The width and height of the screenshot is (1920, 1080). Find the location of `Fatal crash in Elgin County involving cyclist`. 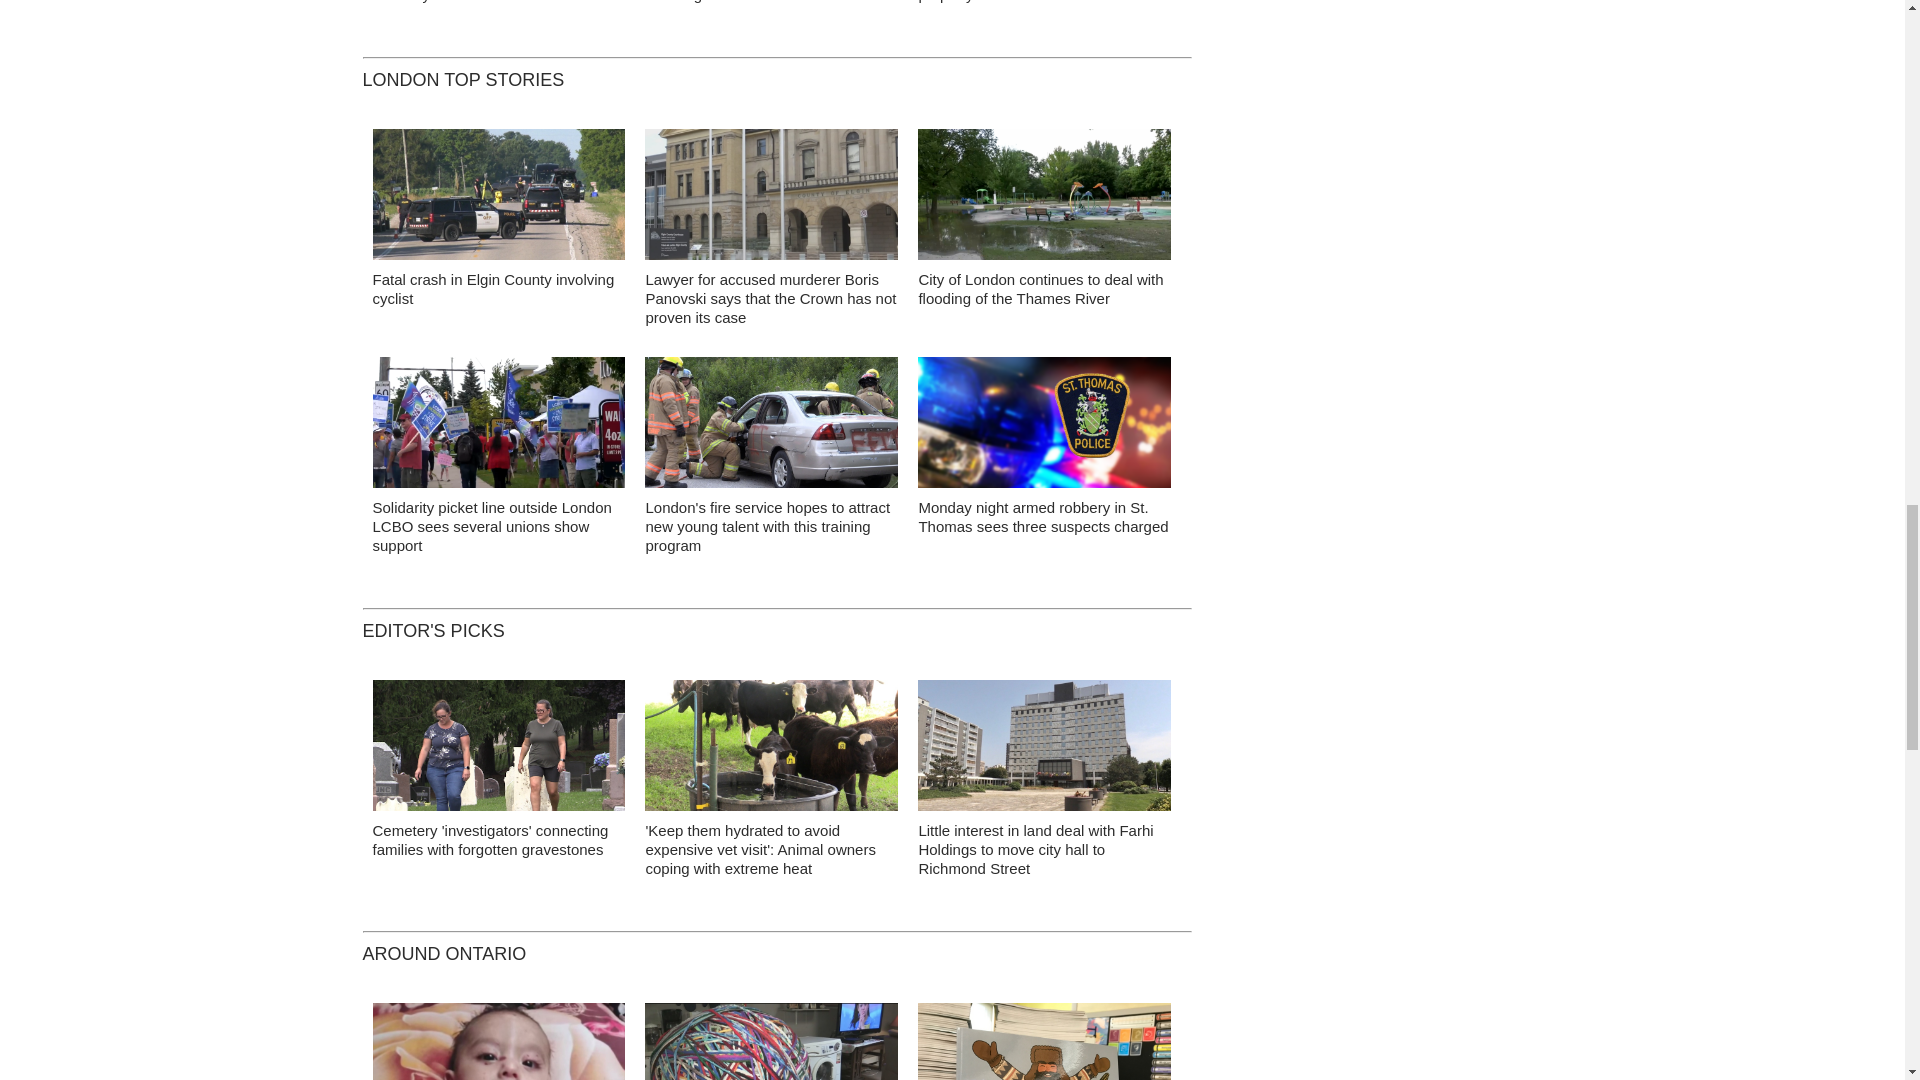

Fatal crash in Elgin County involving cyclist is located at coordinates (493, 288).